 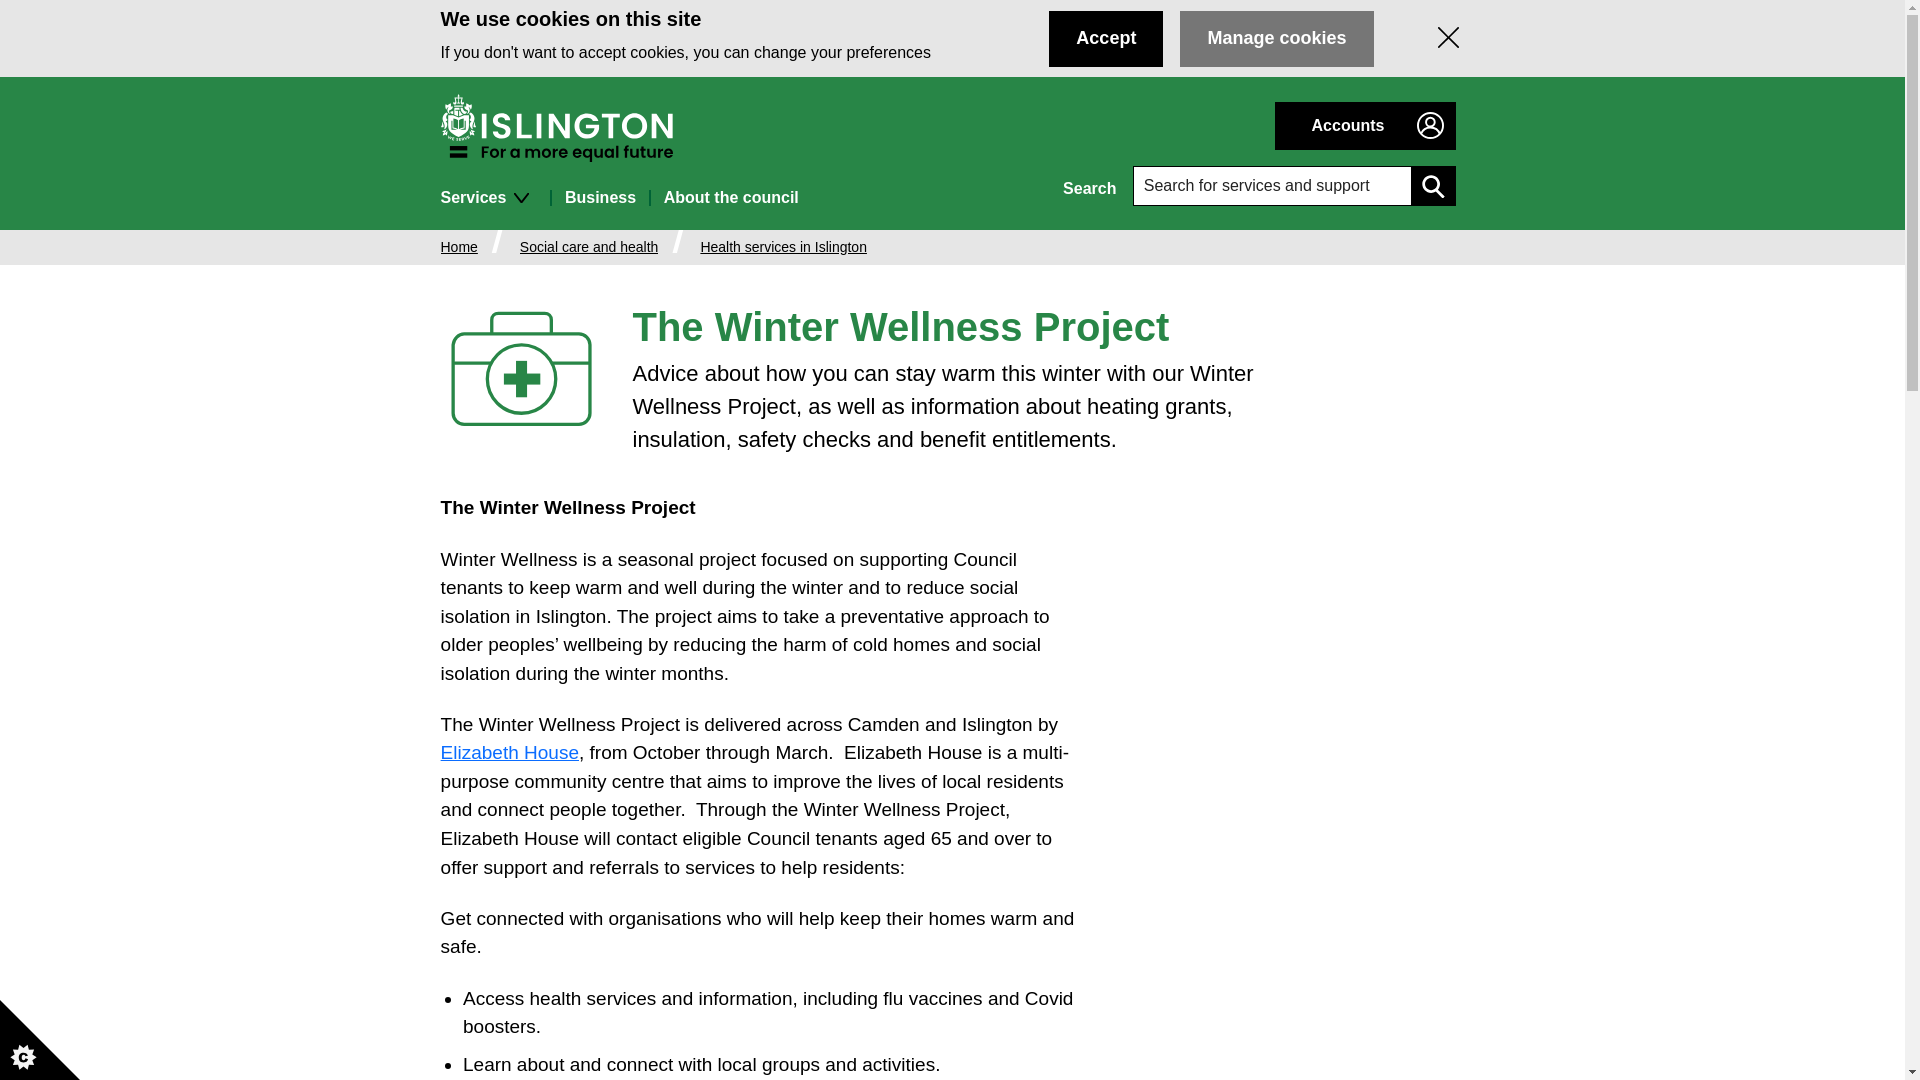 I want to click on Home, so click(x=458, y=246).